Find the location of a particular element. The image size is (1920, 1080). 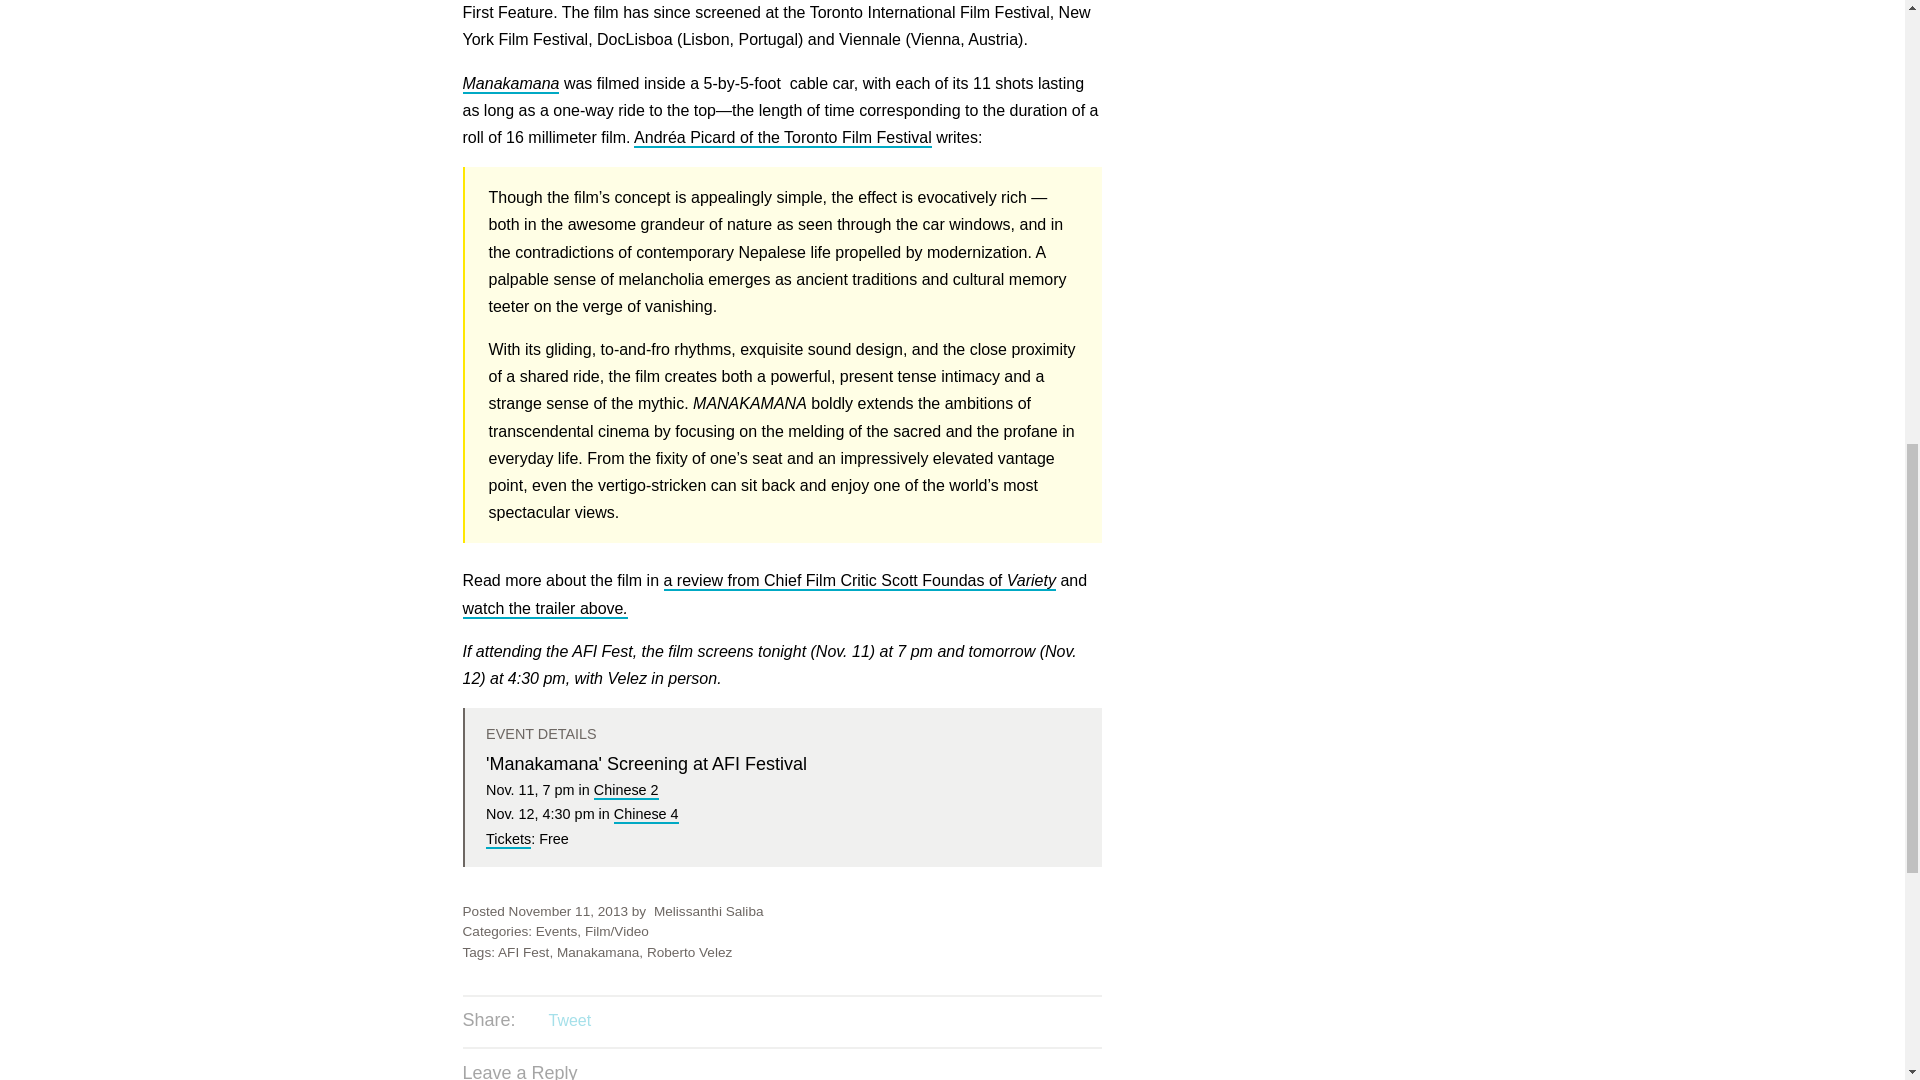

Events is located at coordinates (556, 931).